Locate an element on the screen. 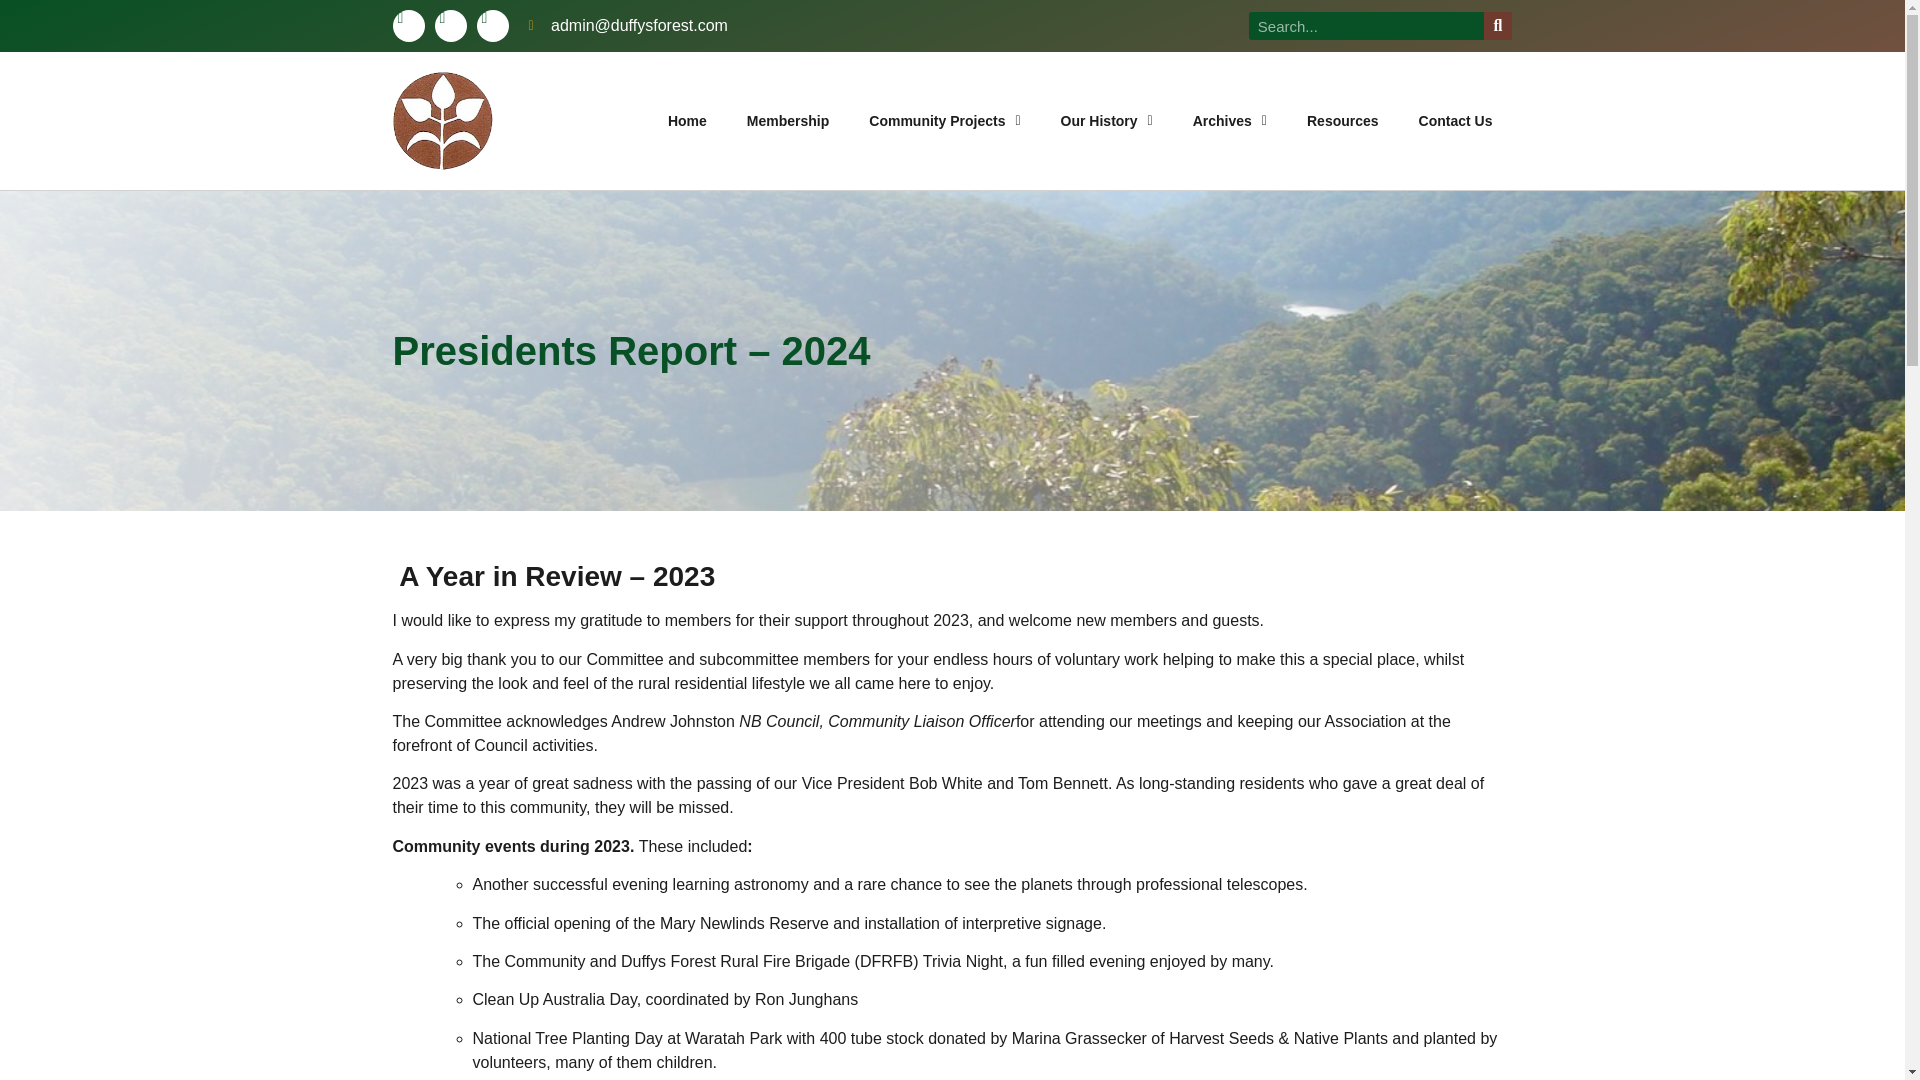  Community Projects is located at coordinates (944, 120).